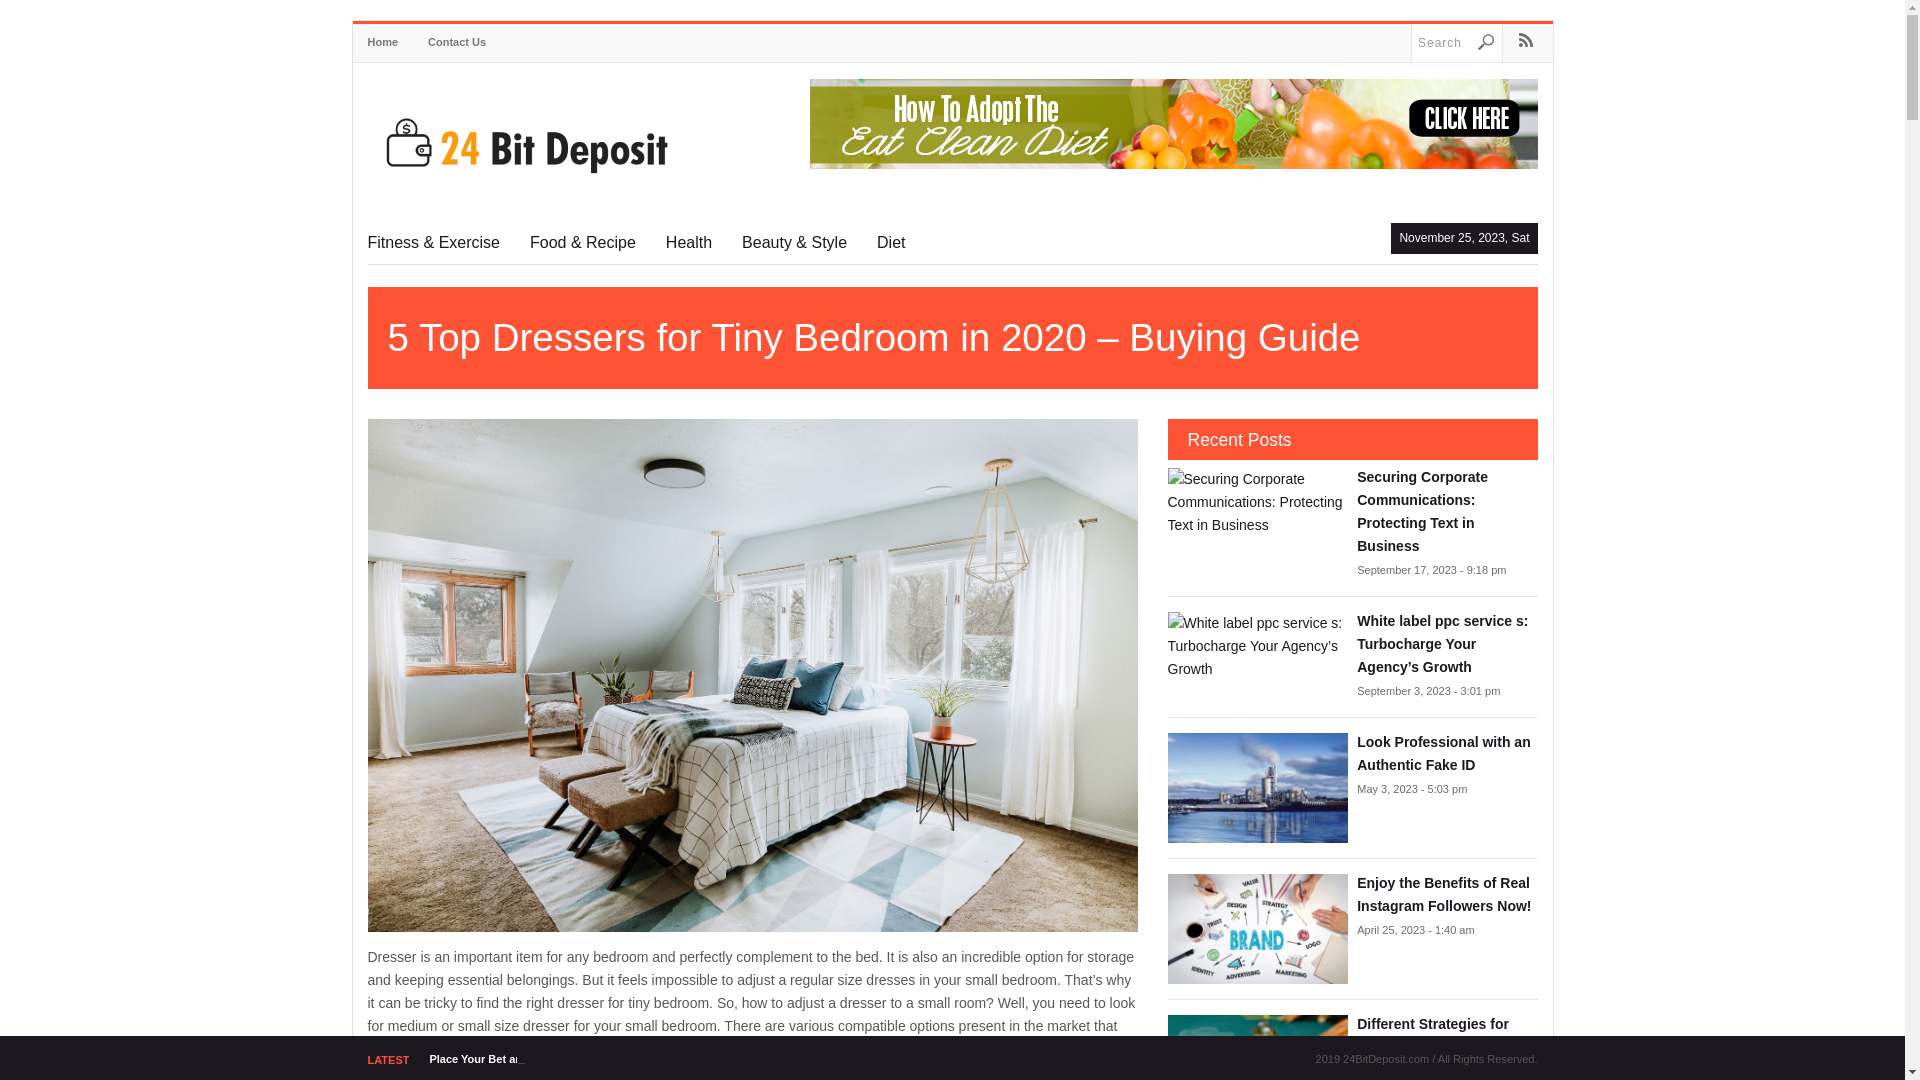 This screenshot has width=1920, height=1080. What do you see at coordinates (1447, 754) in the screenshot?
I see `Look Professional with an Authentic Fake ID` at bounding box center [1447, 754].